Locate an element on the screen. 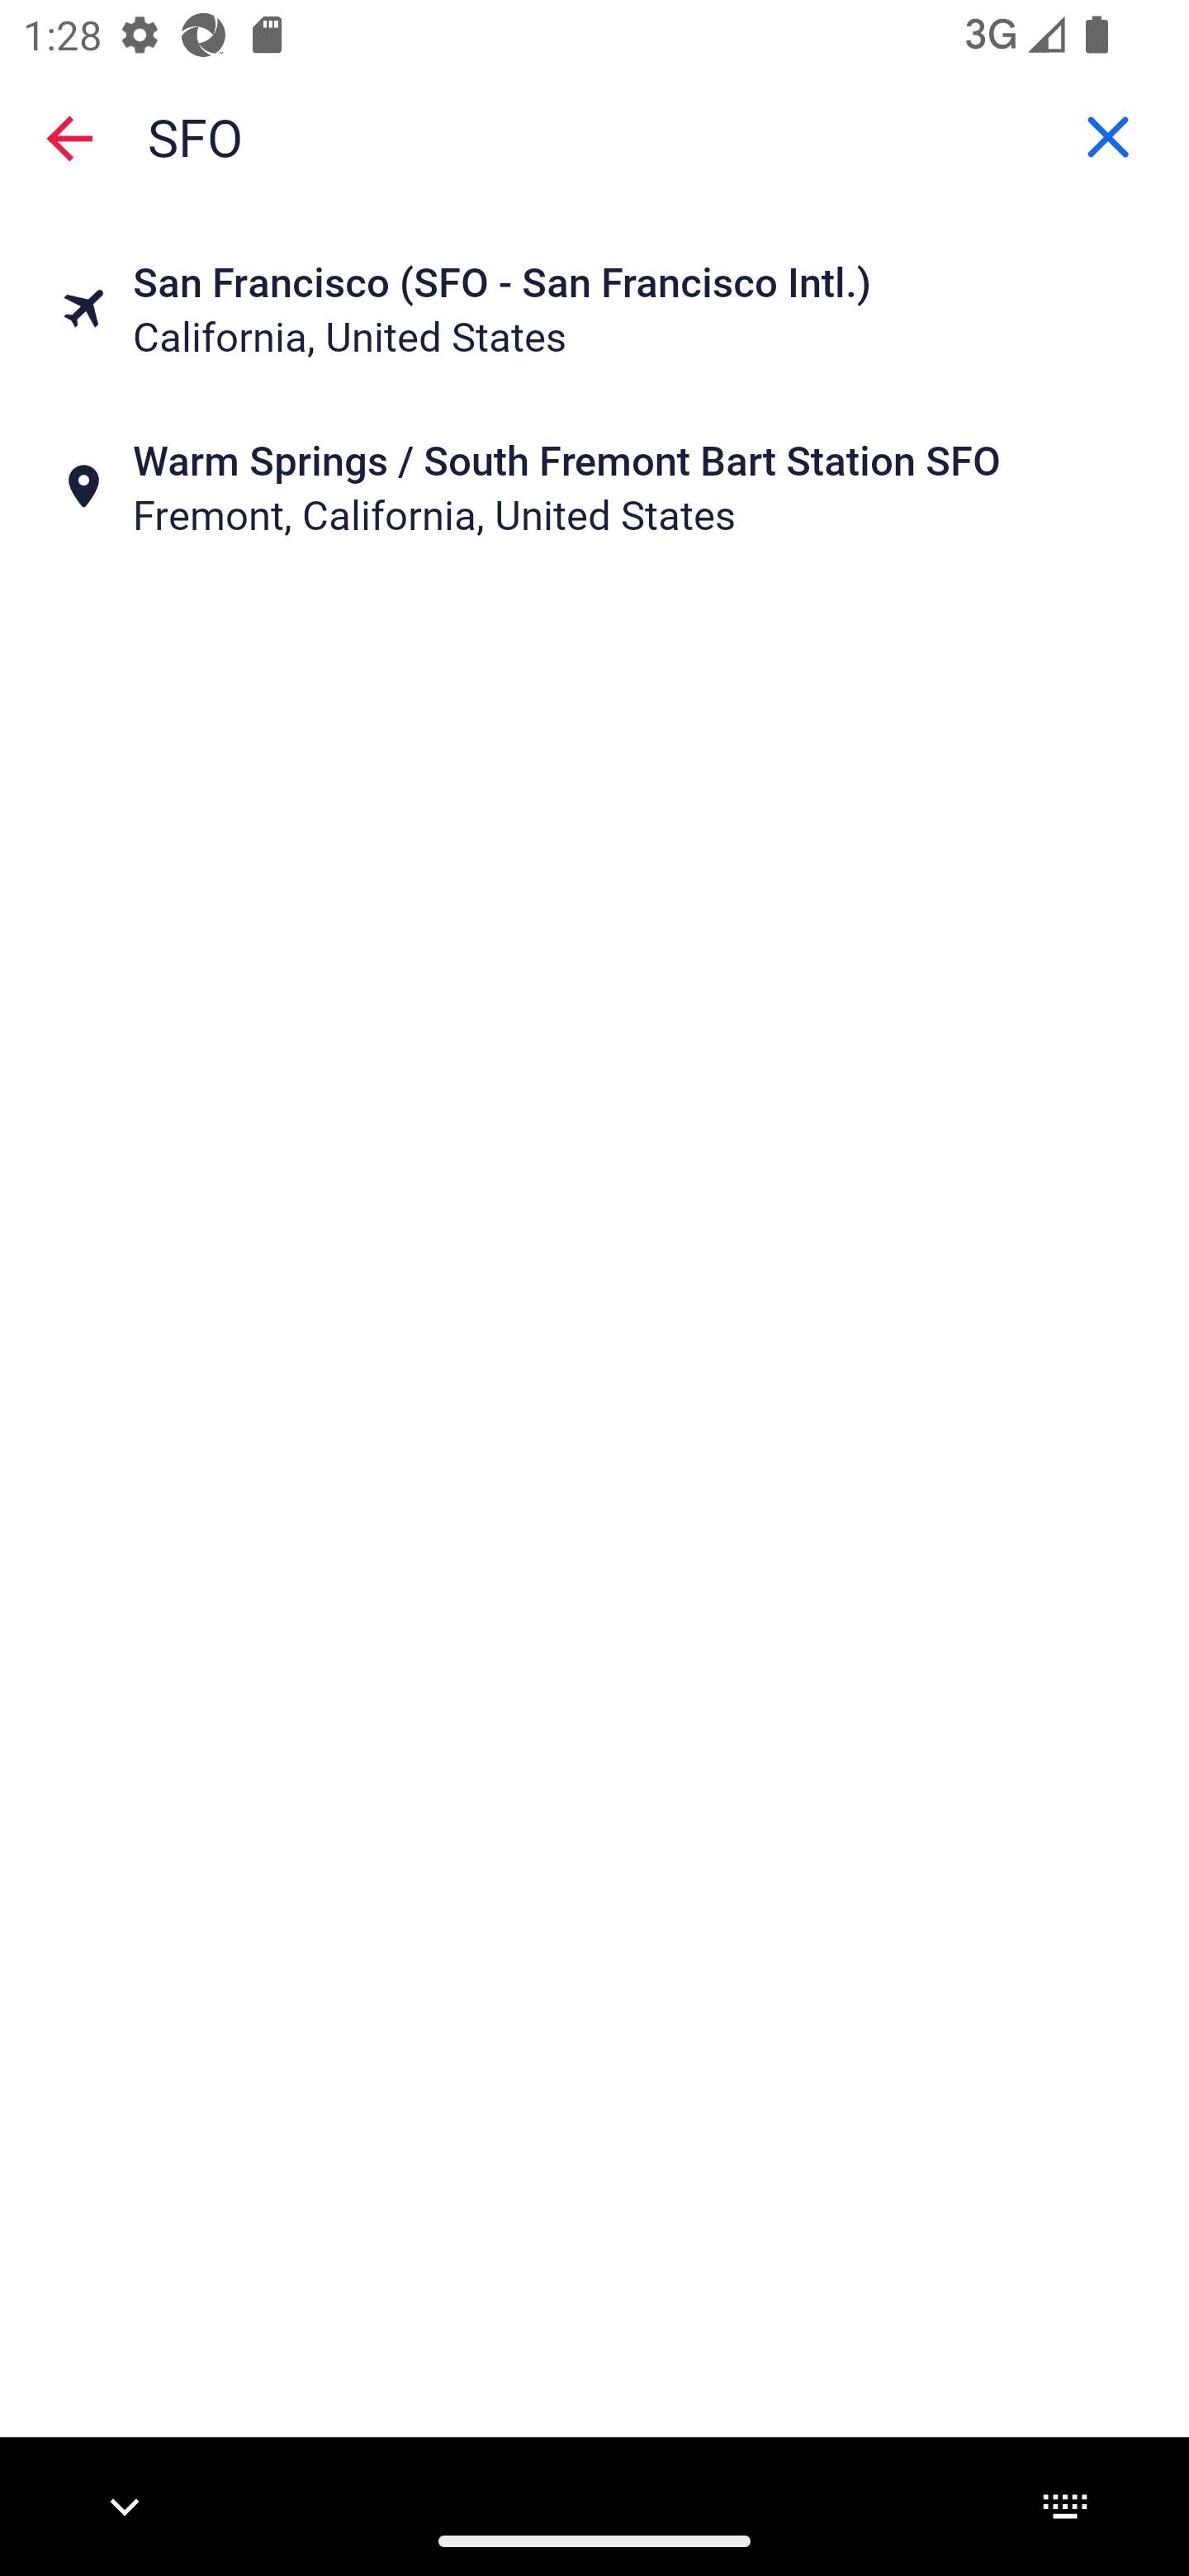 The image size is (1189, 2576). Close search screen is located at coordinates (69, 139).